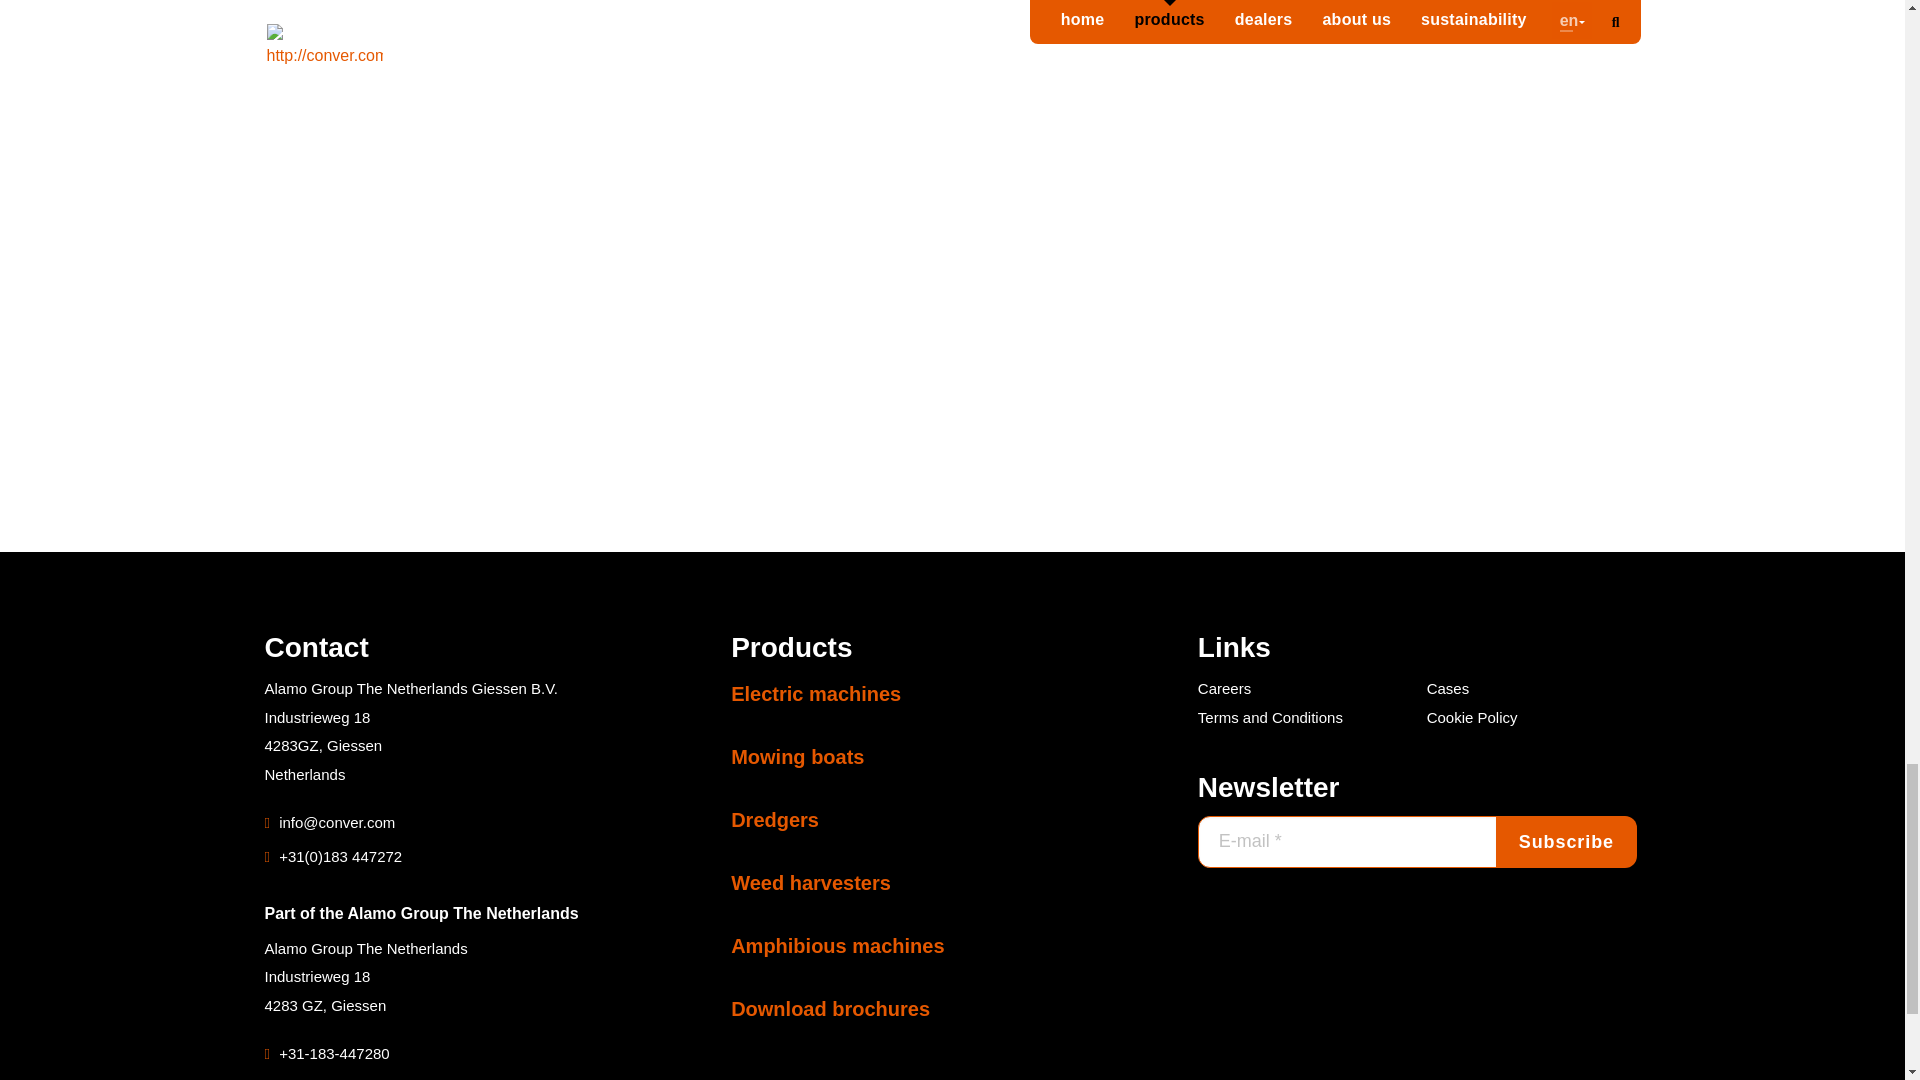 This screenshot has width=1920, height=1080. Describe the element at coordinates (775, 819) in the screenshot. I see `Dredgers` at that location.